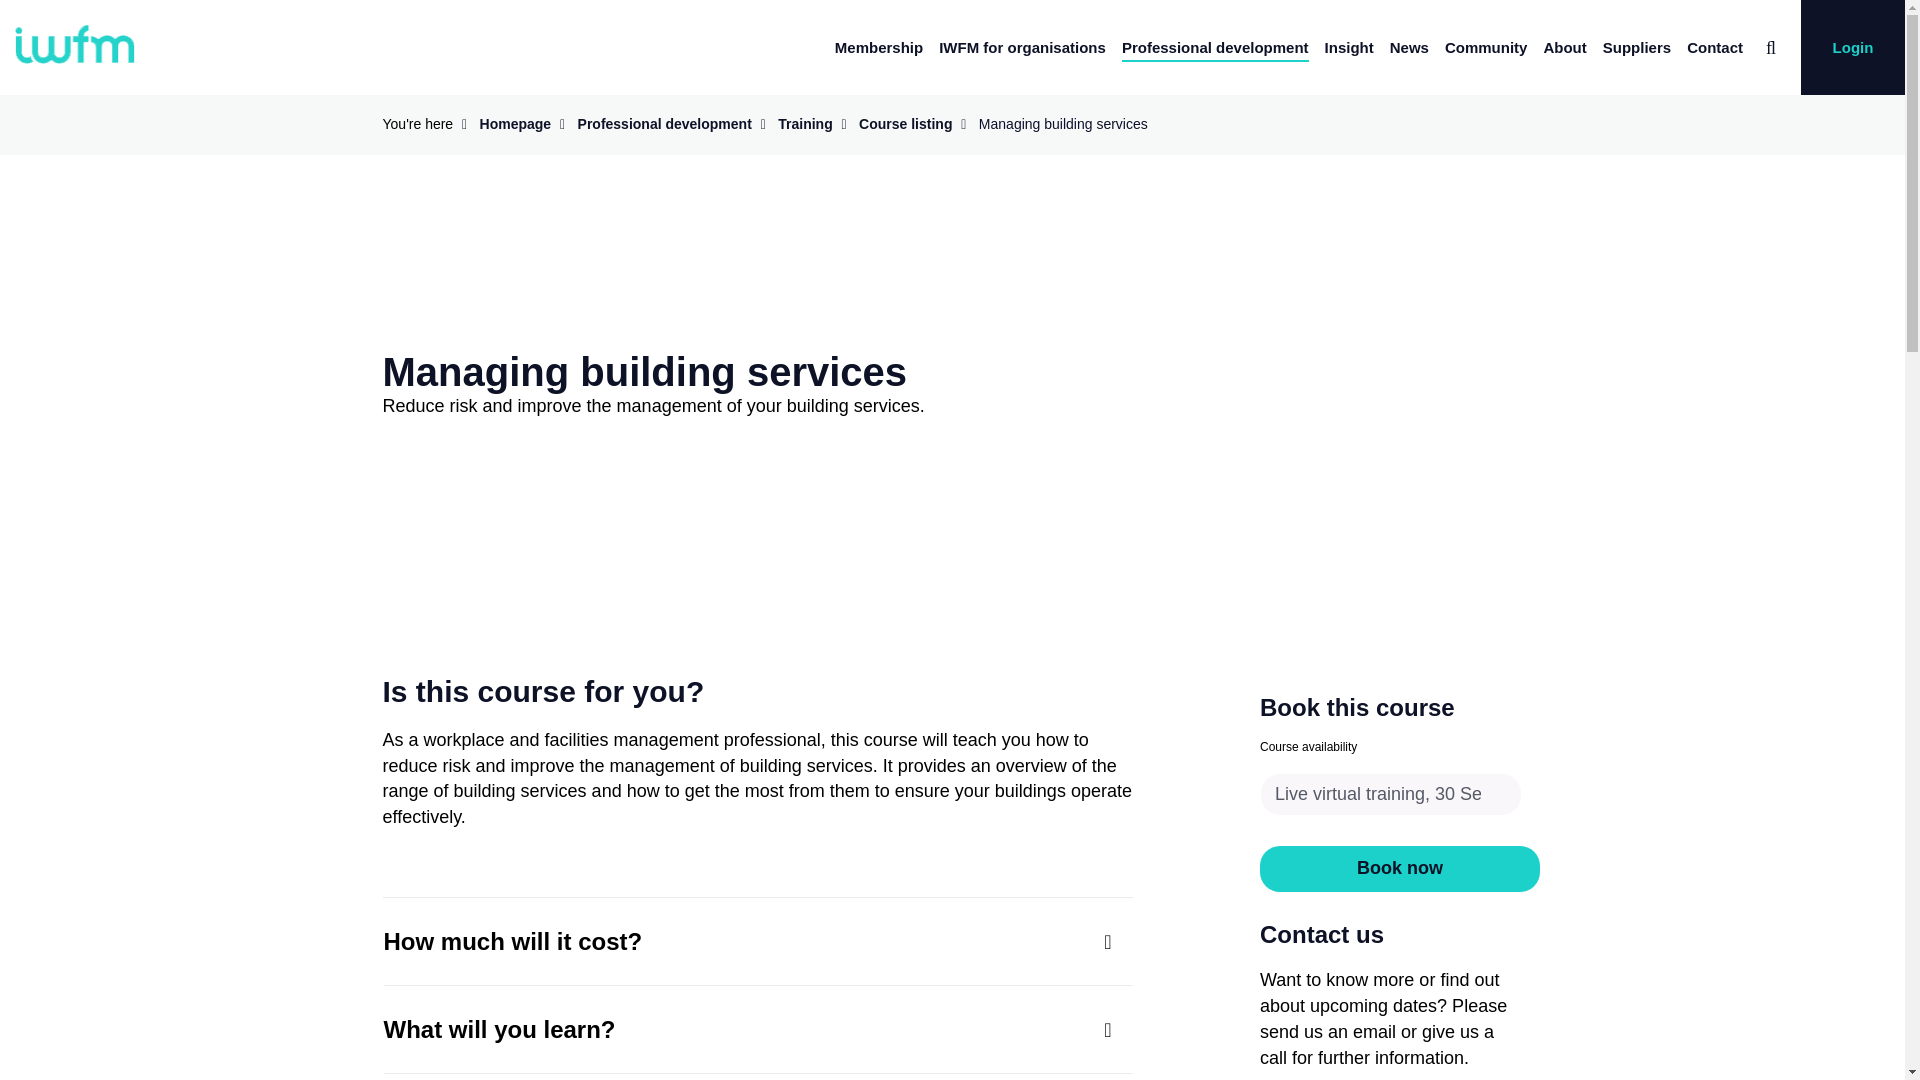 This screenshot has width=1920, height=1080. I want to click on About, so click(1564, 47).